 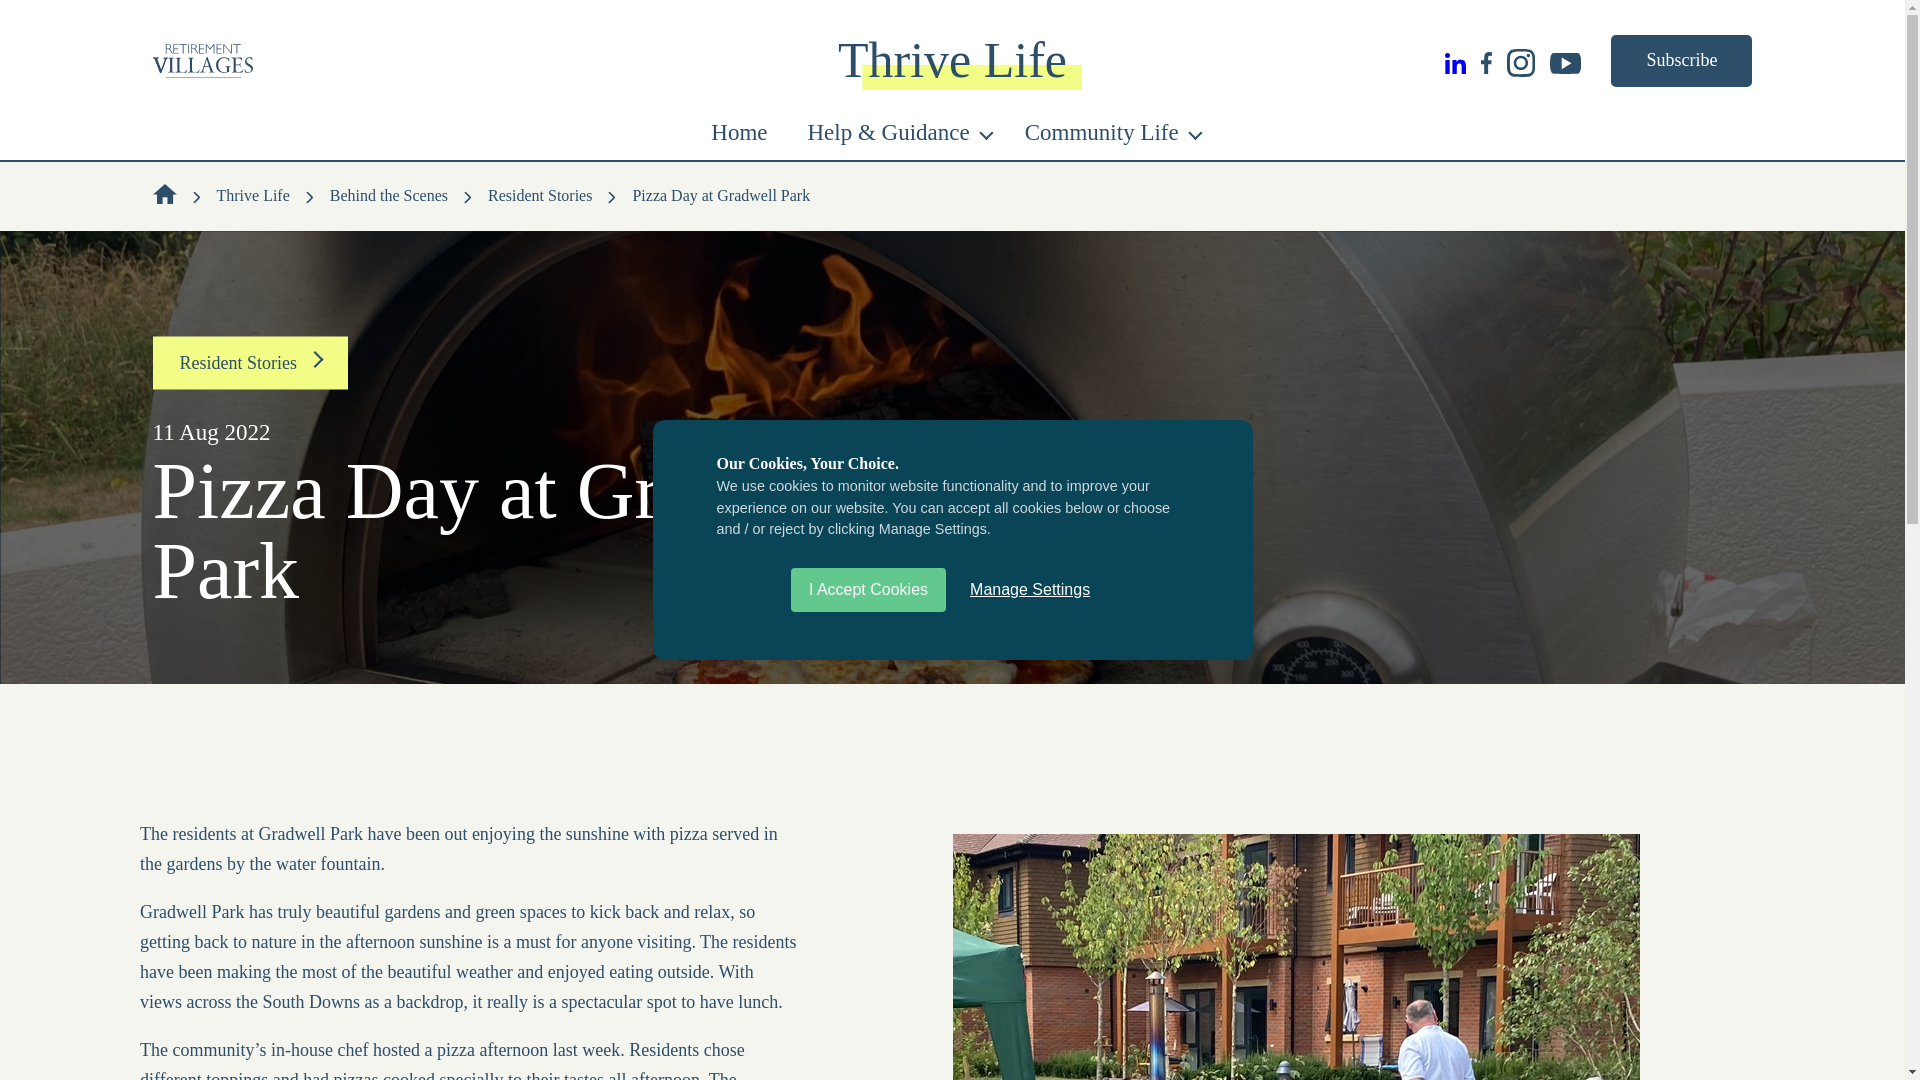 What do you see at coordinates (1494, 60) in the screenshot?
I see `Facebook` at bounding box center [1494, 60].